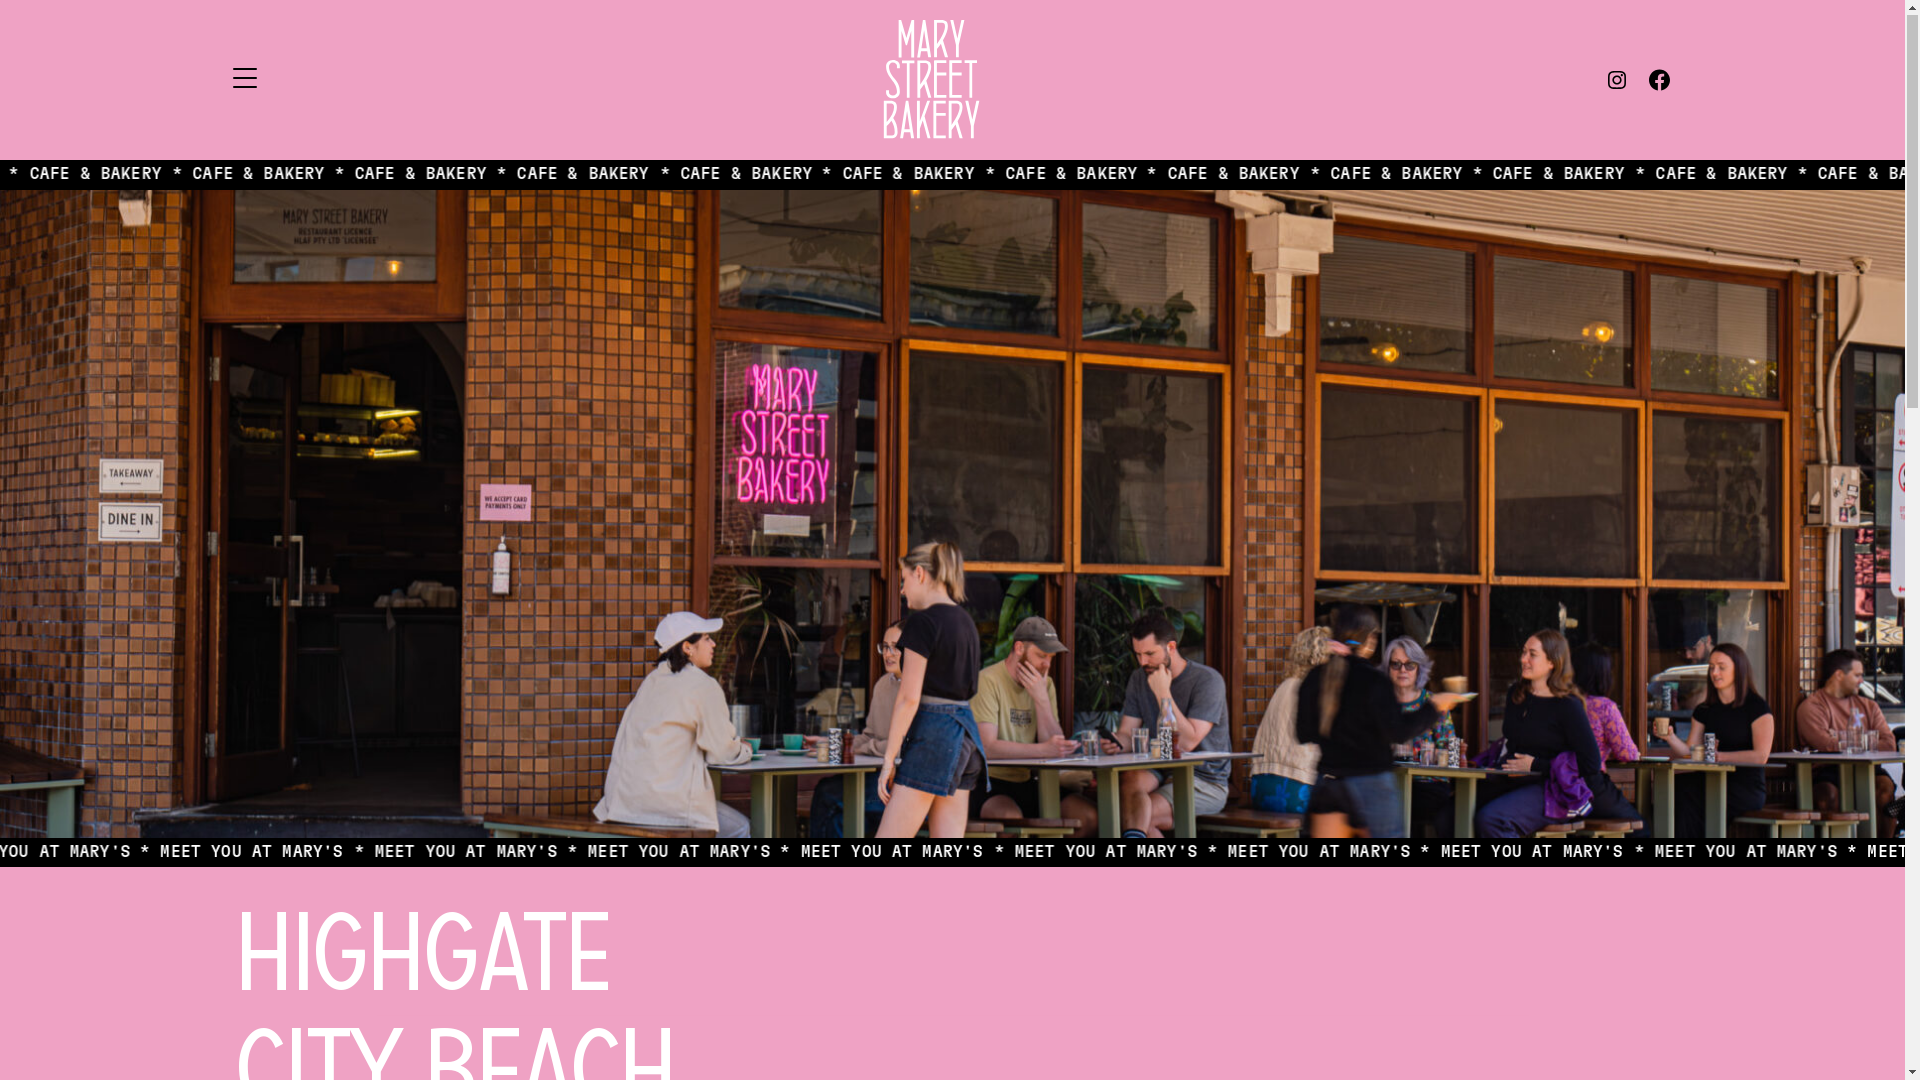  Describe the element at coordinates (1617, 81) in the screenshot. I see `Instagram` at that location.